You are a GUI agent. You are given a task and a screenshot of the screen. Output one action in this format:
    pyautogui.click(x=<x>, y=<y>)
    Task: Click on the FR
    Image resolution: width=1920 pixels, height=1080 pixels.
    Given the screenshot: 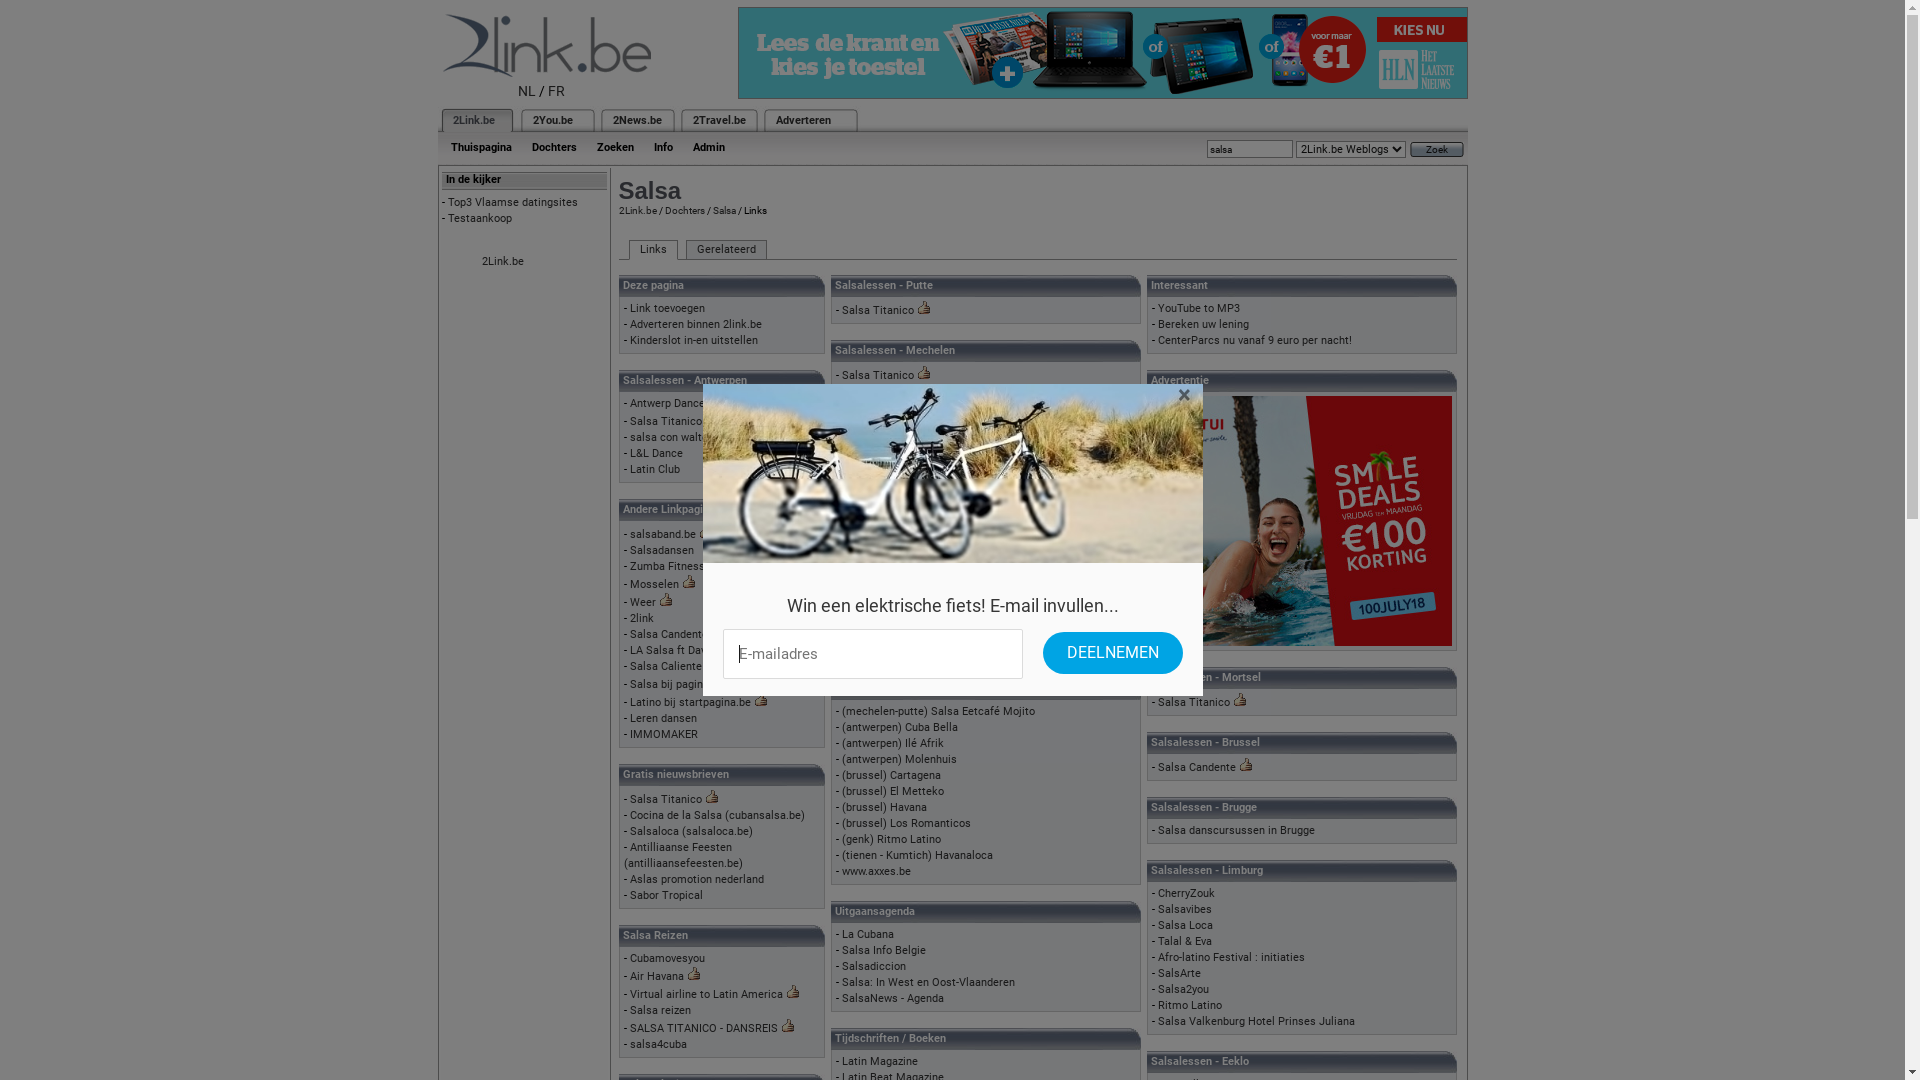 What is the action you would take?
    pyautogui.click(x=556, y=91)
    